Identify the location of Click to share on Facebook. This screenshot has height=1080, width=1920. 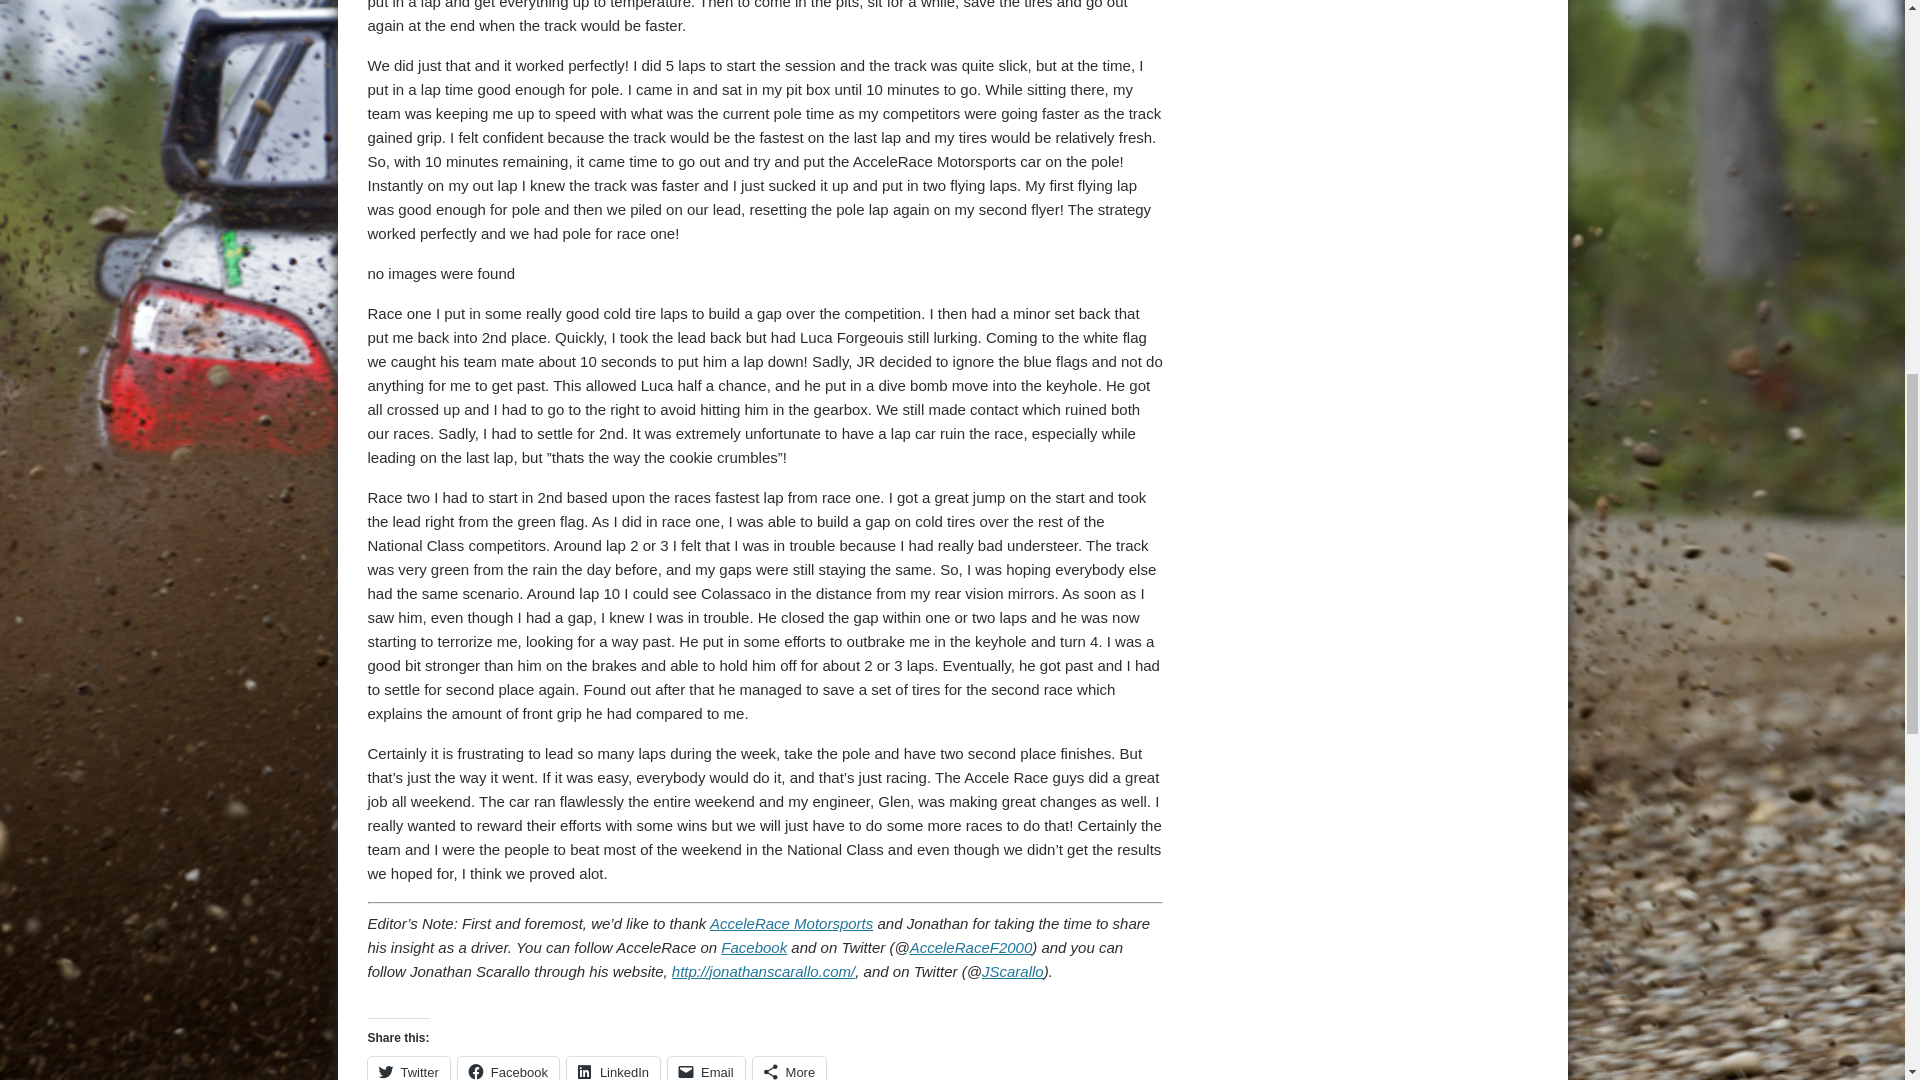
(508, 1068).